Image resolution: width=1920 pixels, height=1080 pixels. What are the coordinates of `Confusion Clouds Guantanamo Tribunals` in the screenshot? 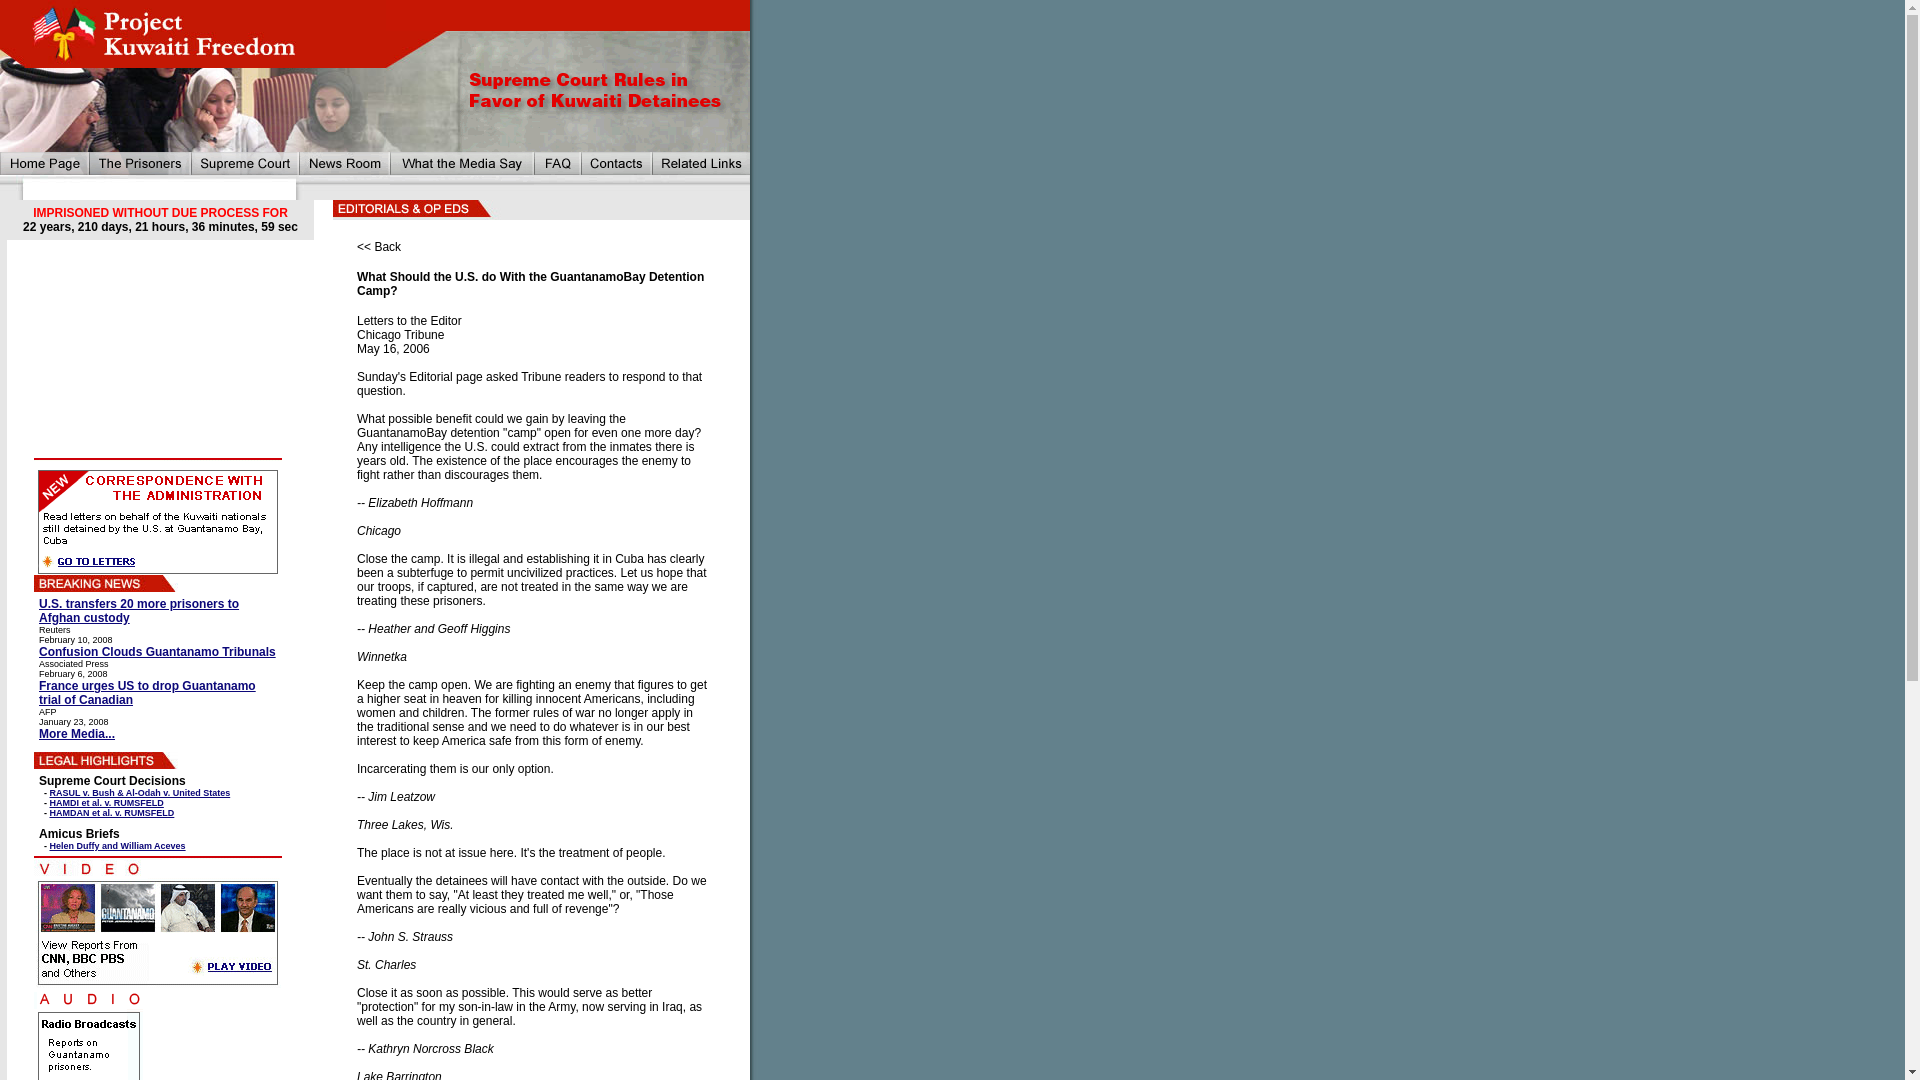 It's located at (157, 651).